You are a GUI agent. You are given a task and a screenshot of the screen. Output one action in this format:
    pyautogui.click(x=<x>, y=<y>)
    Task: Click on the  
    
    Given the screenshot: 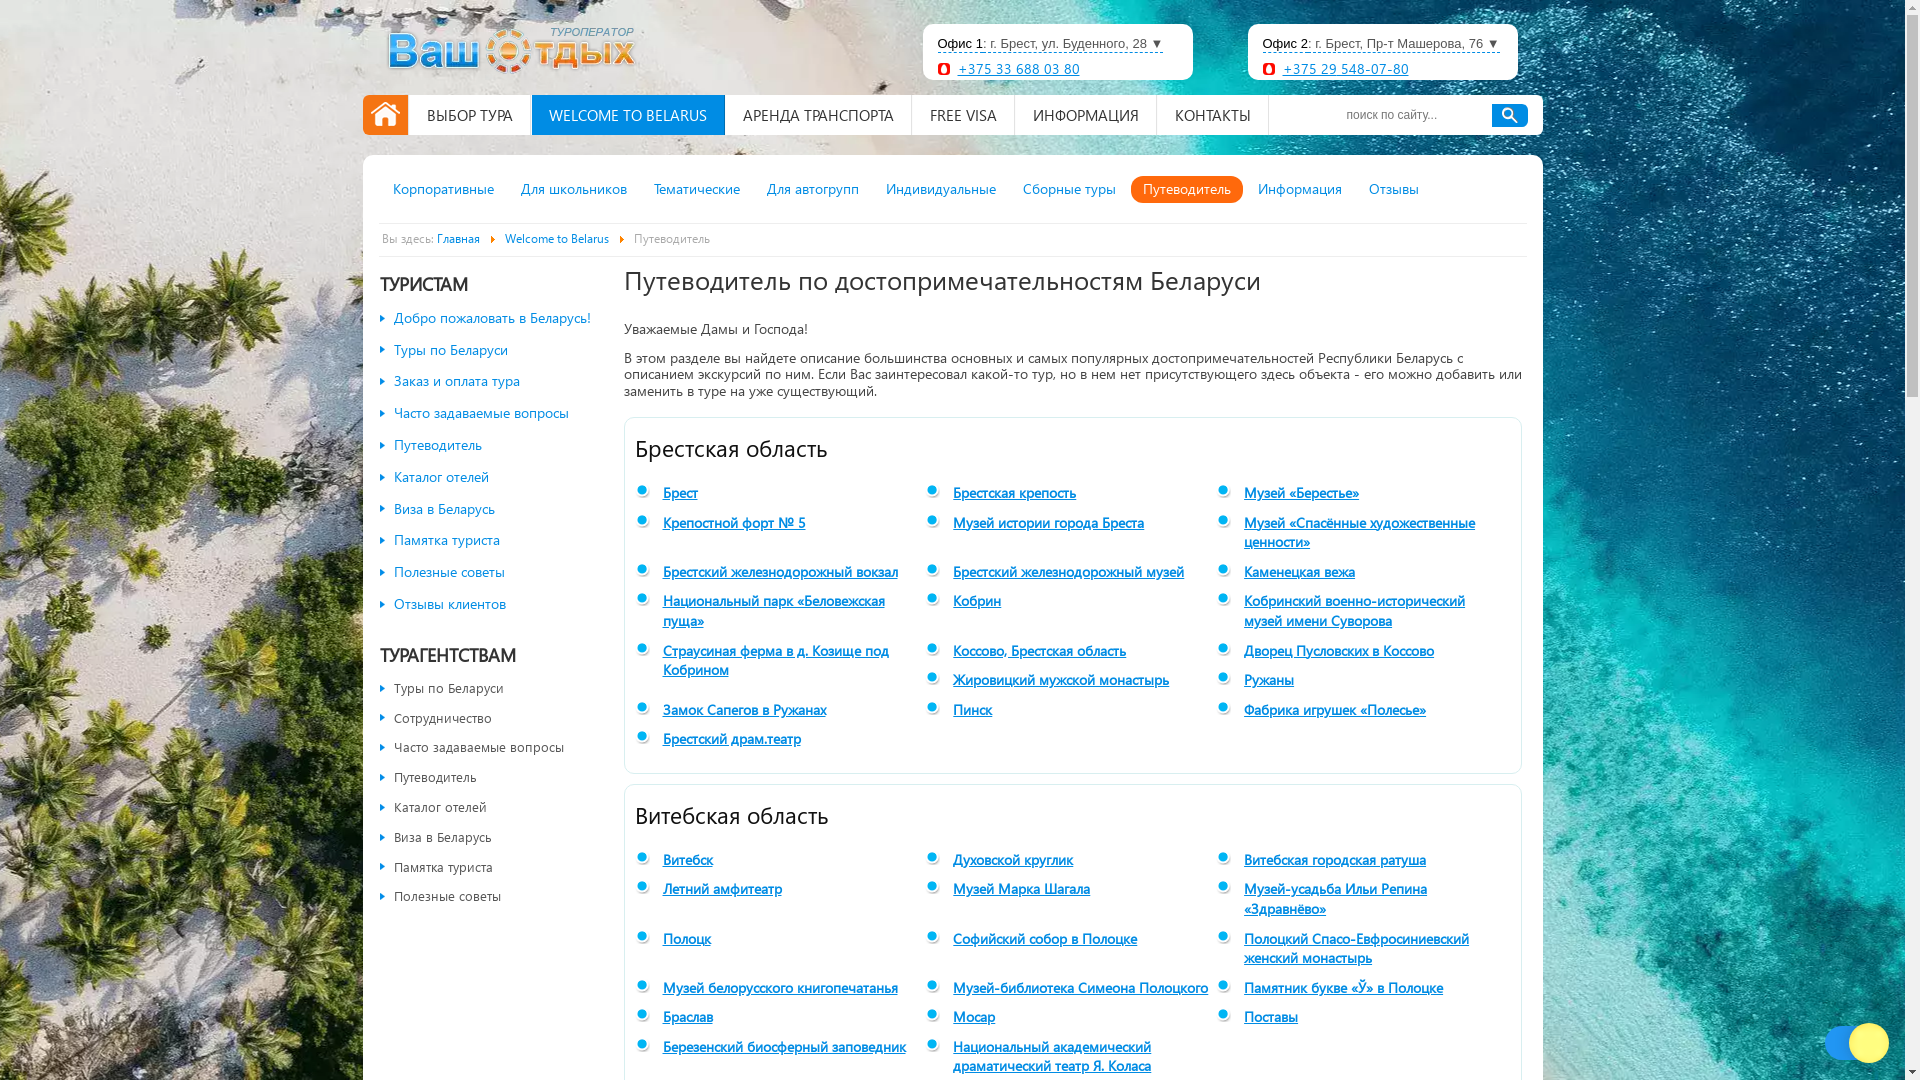 What is the action you would take?
    pyautogui.click(x=1510, y=116)
    